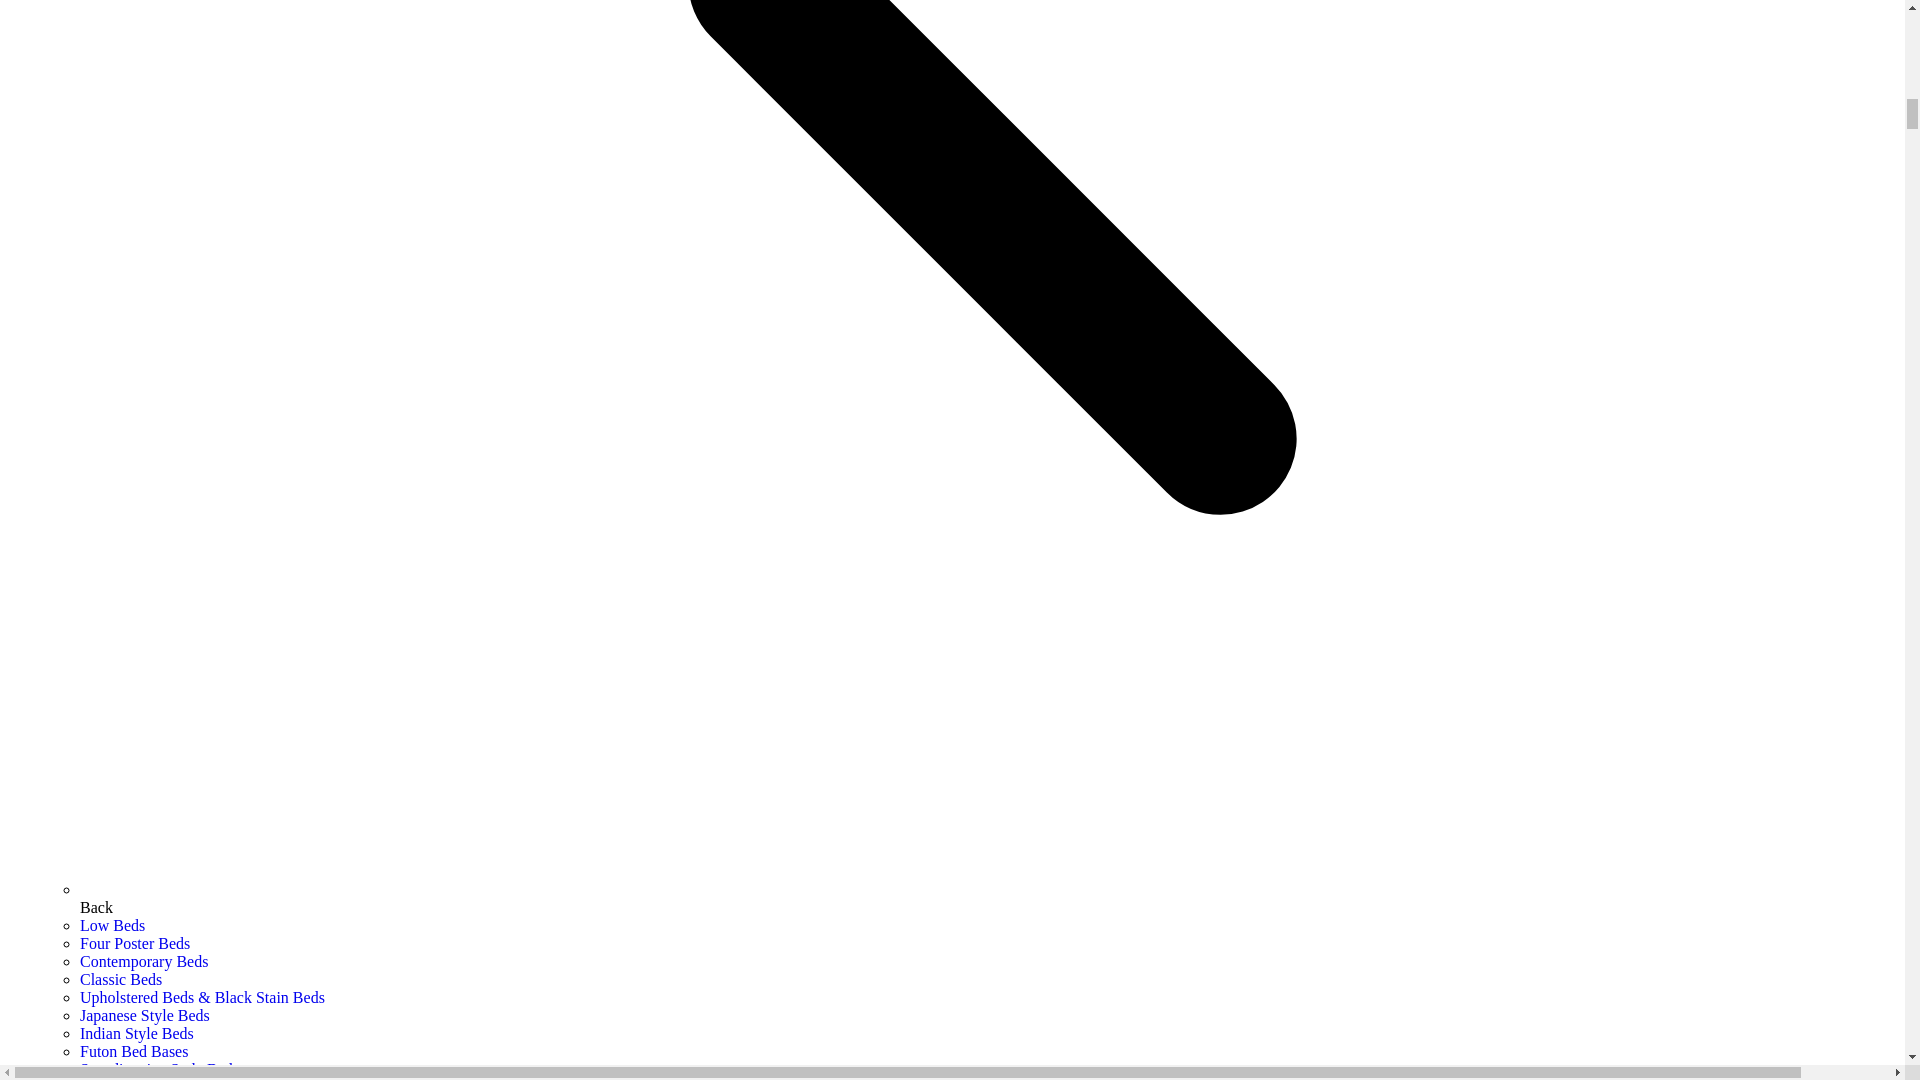 This screenshot has height=1080, width=1920. Describe the element at coordinates (992, 898) in the screenshot. I see `Back` at that location.